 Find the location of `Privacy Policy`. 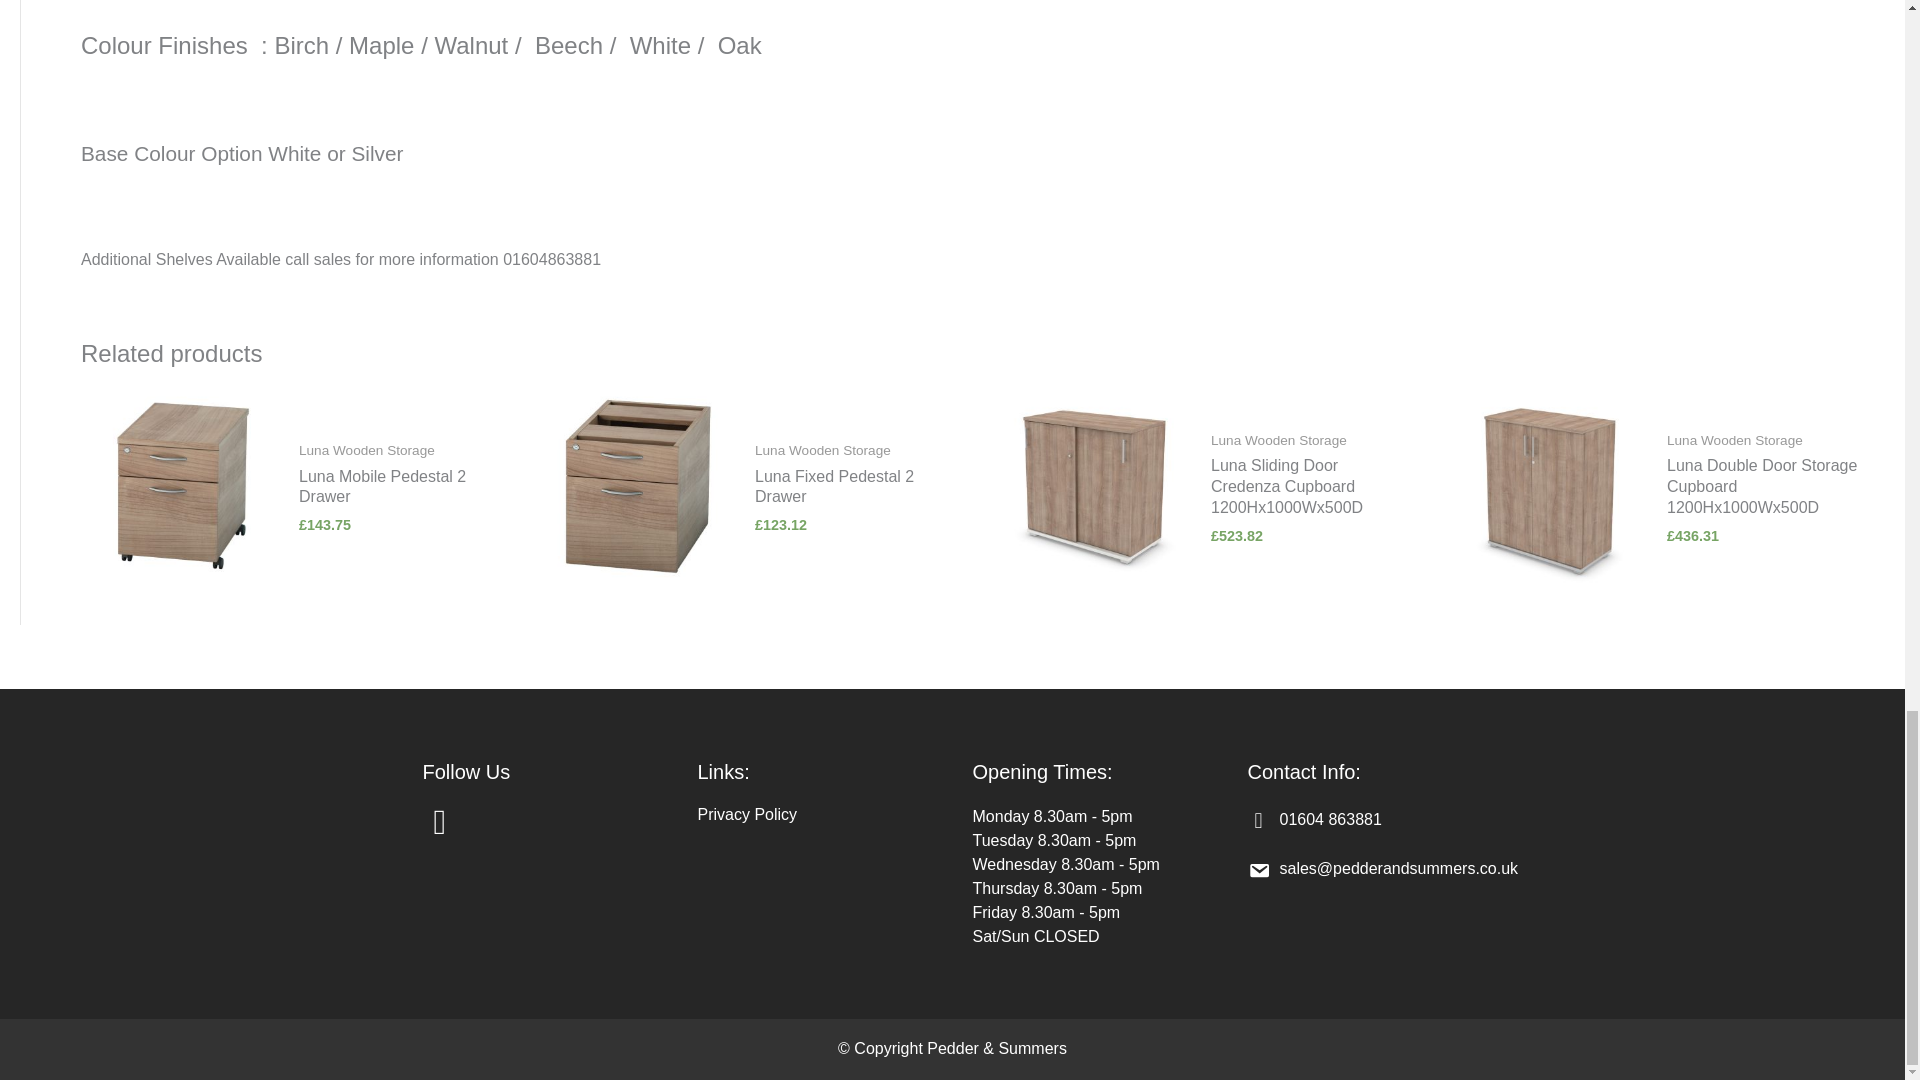

Privacy Policy is located at coordinates (748, 814).